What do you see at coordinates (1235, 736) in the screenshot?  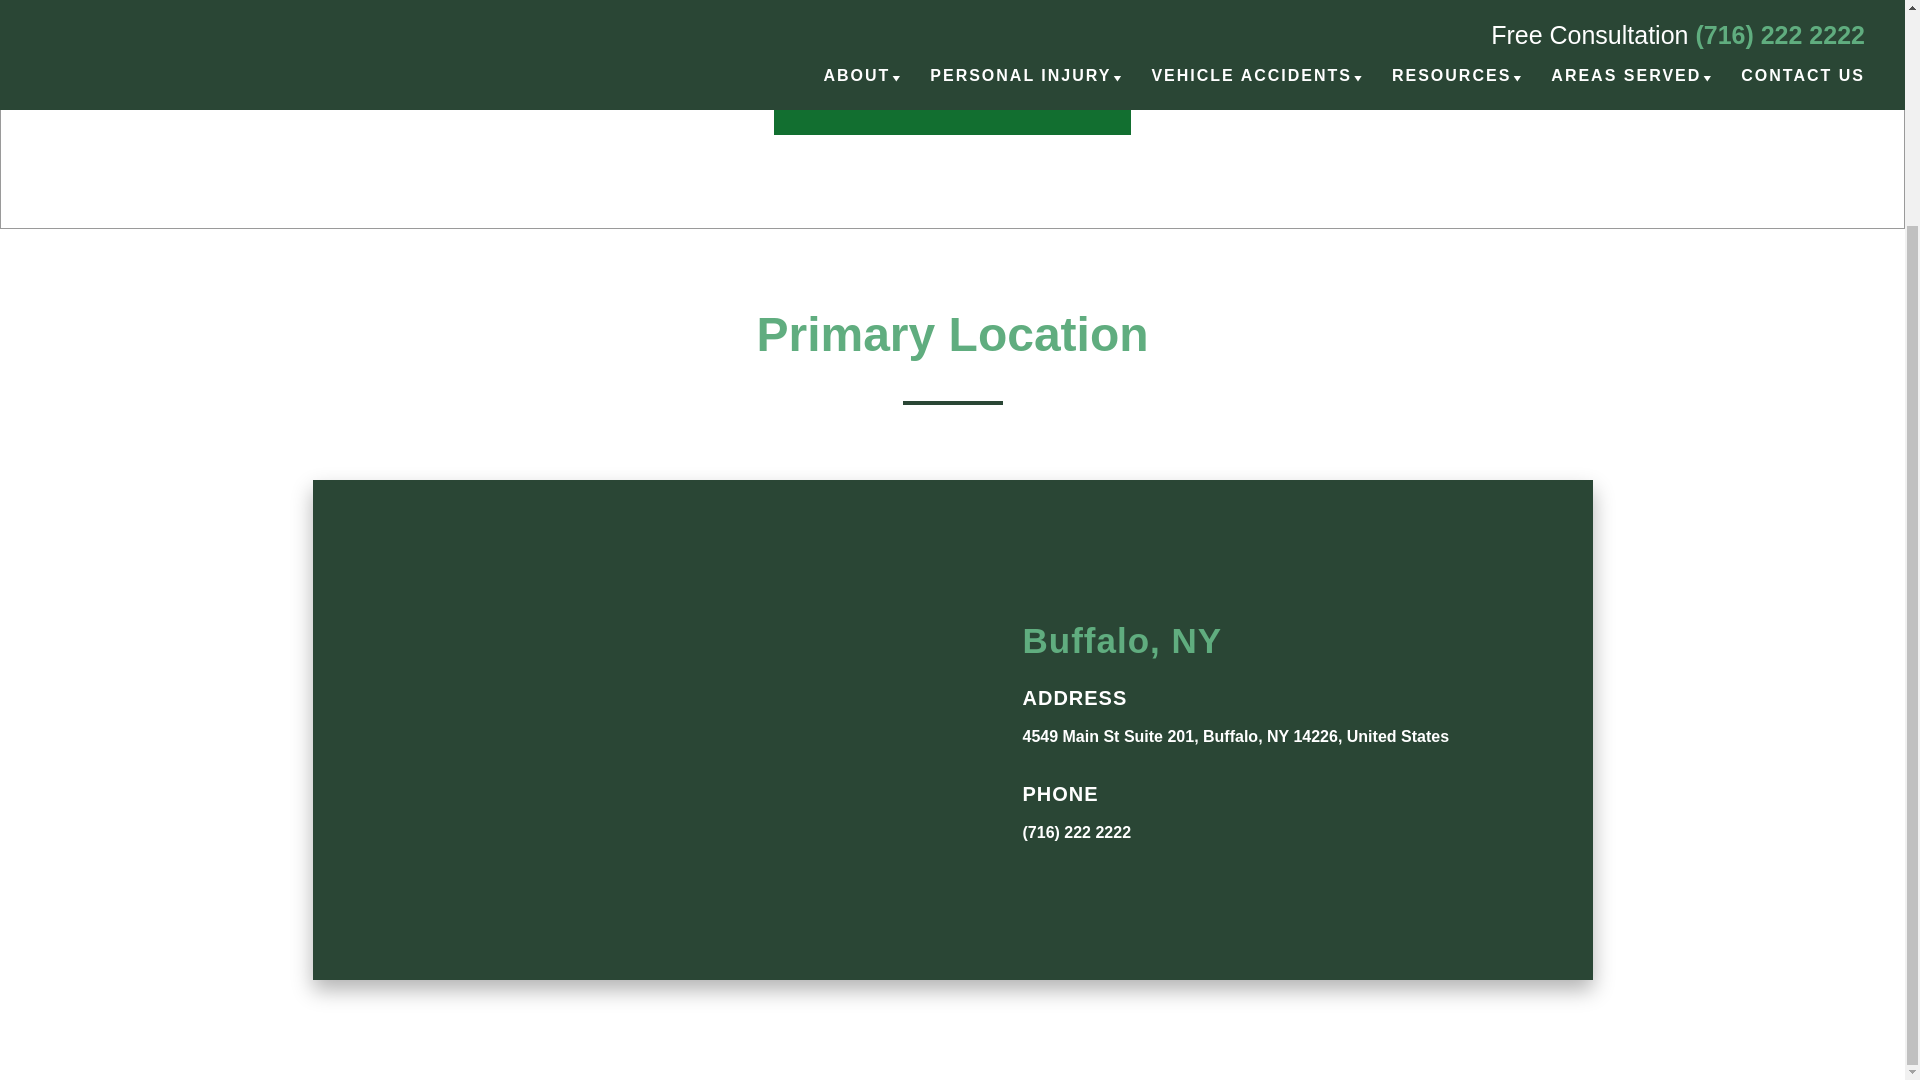 I see `4549 Main St Suite 201, Buffalo, NY 14226, United States` at bounding box center [1235, 736].